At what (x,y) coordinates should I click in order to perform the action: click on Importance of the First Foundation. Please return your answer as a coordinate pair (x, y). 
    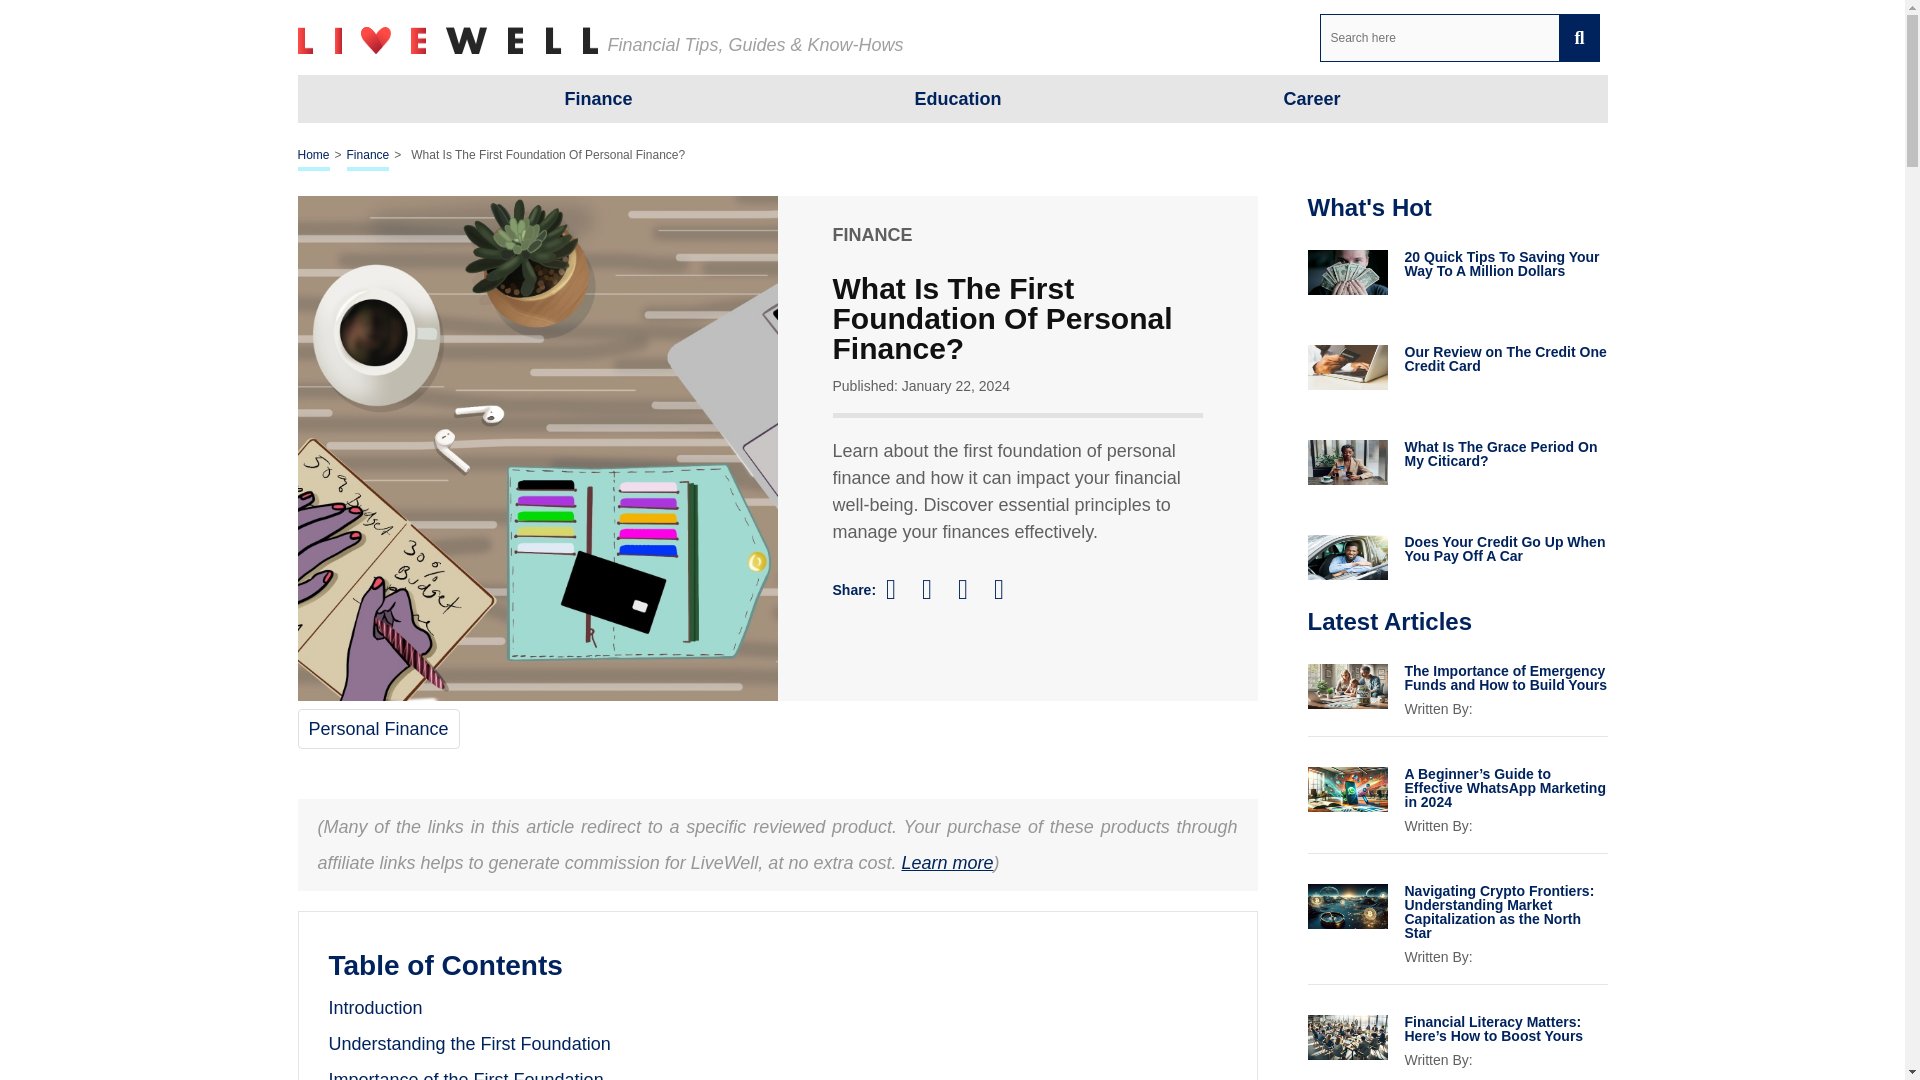
    Looking at the image, I should click on (465, 1075).